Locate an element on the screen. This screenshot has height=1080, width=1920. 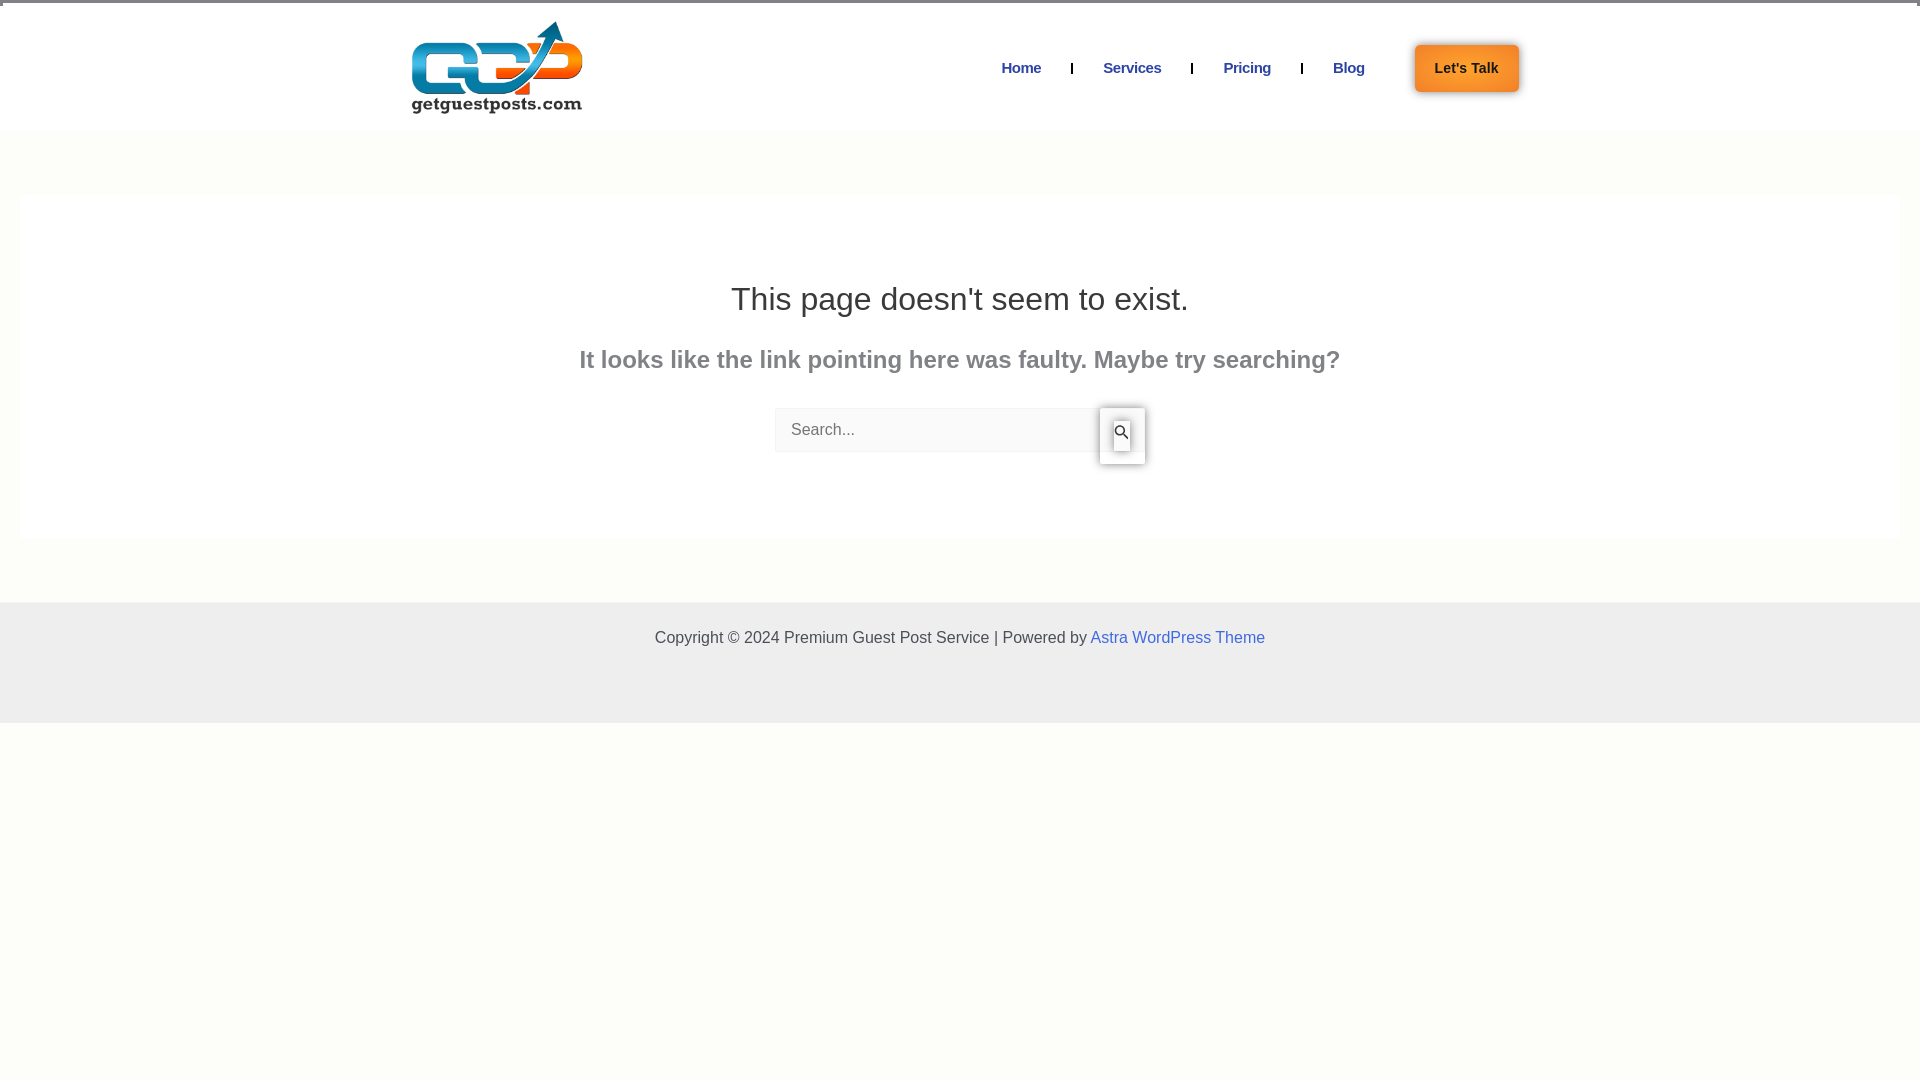
Astra WordPress Theme is located at coordinates (1178, 636).